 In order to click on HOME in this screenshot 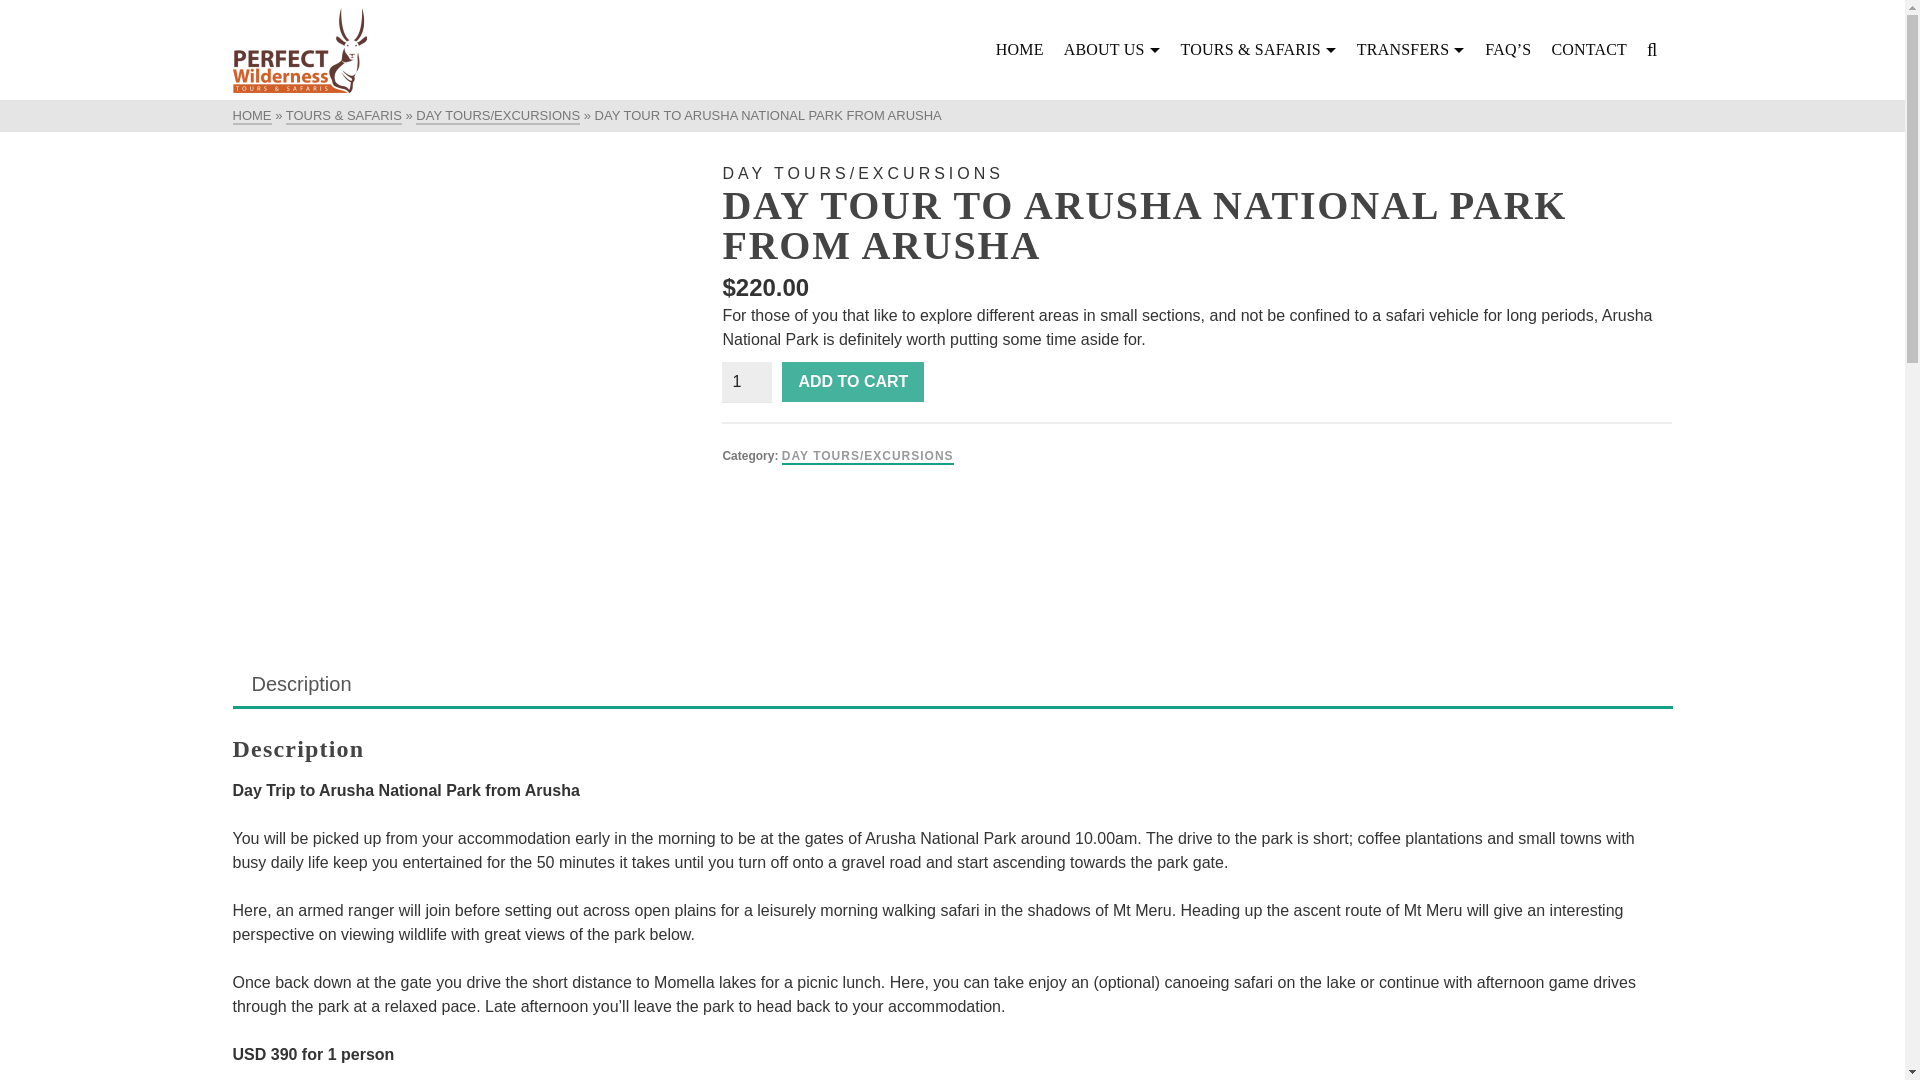, I will do `click(251, 116)`.